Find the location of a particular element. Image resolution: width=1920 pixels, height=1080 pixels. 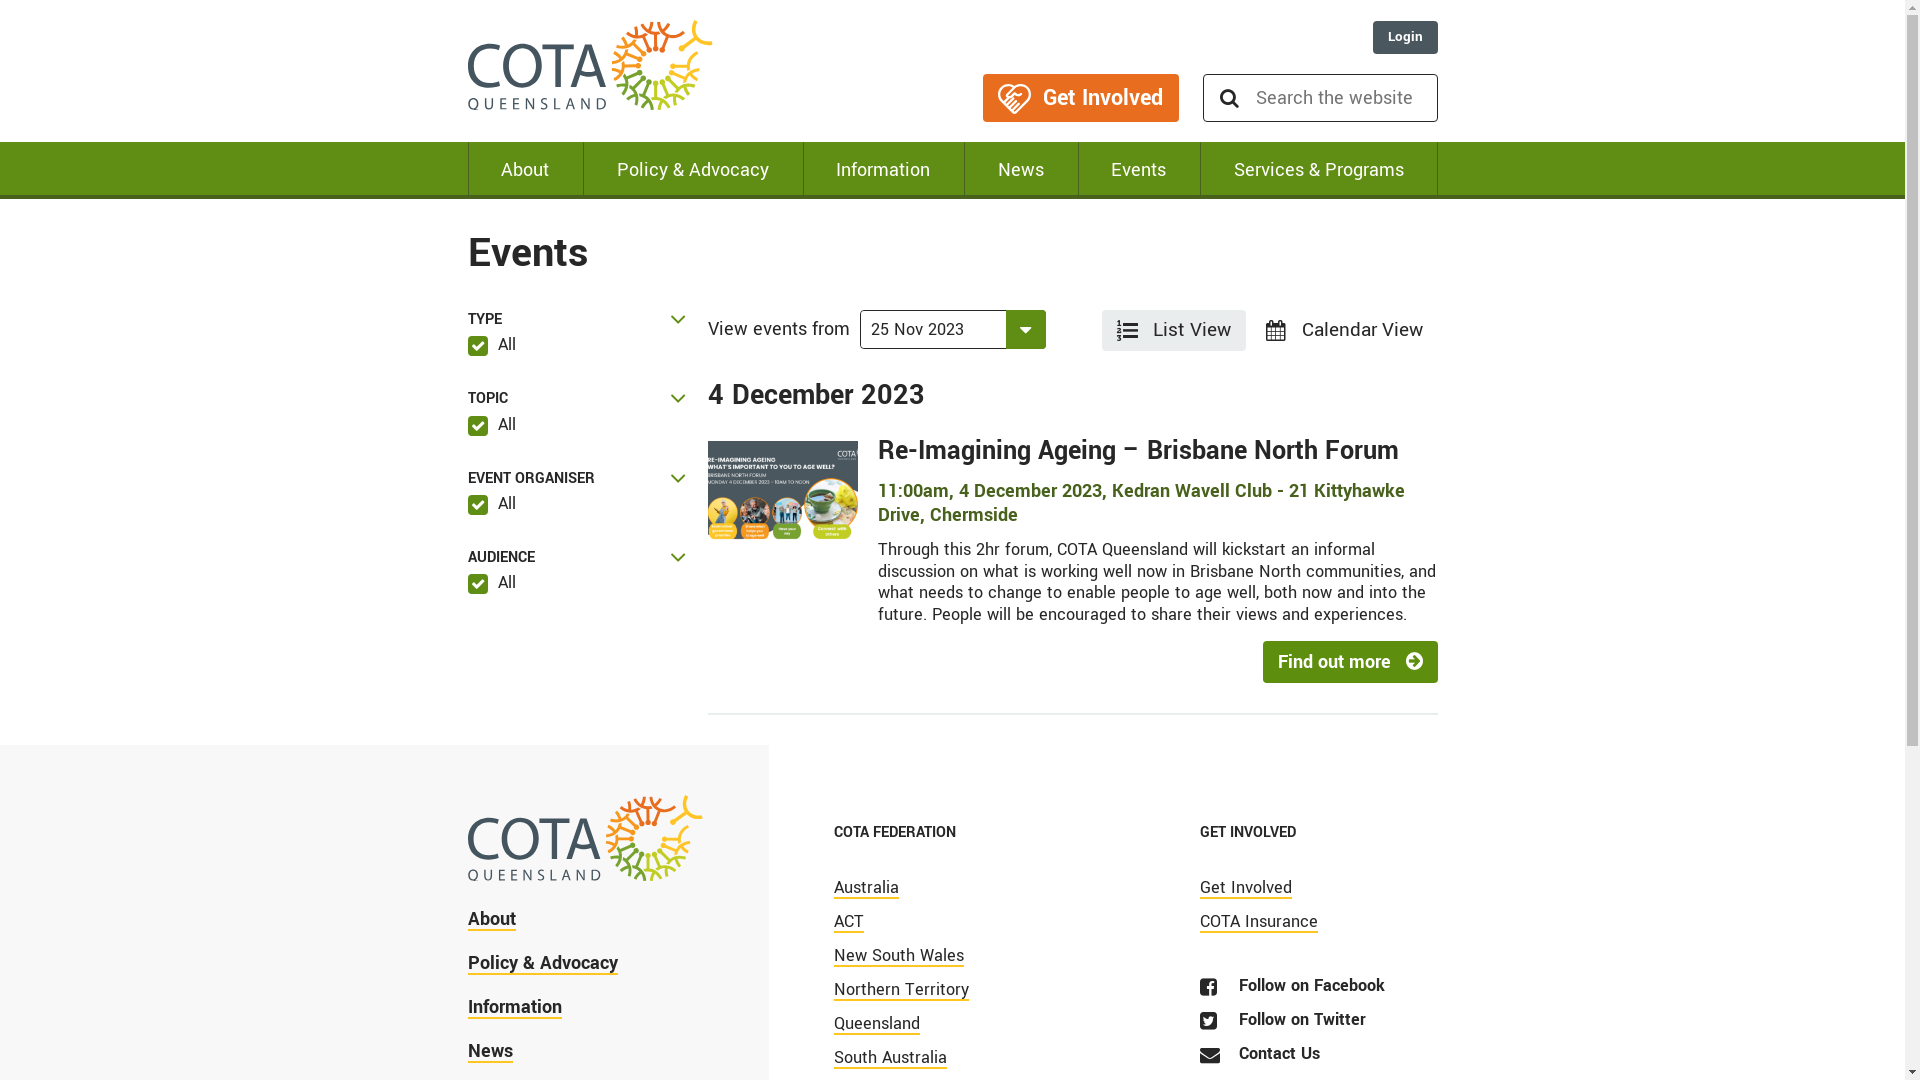

Information is located at coordinates (883, 170).